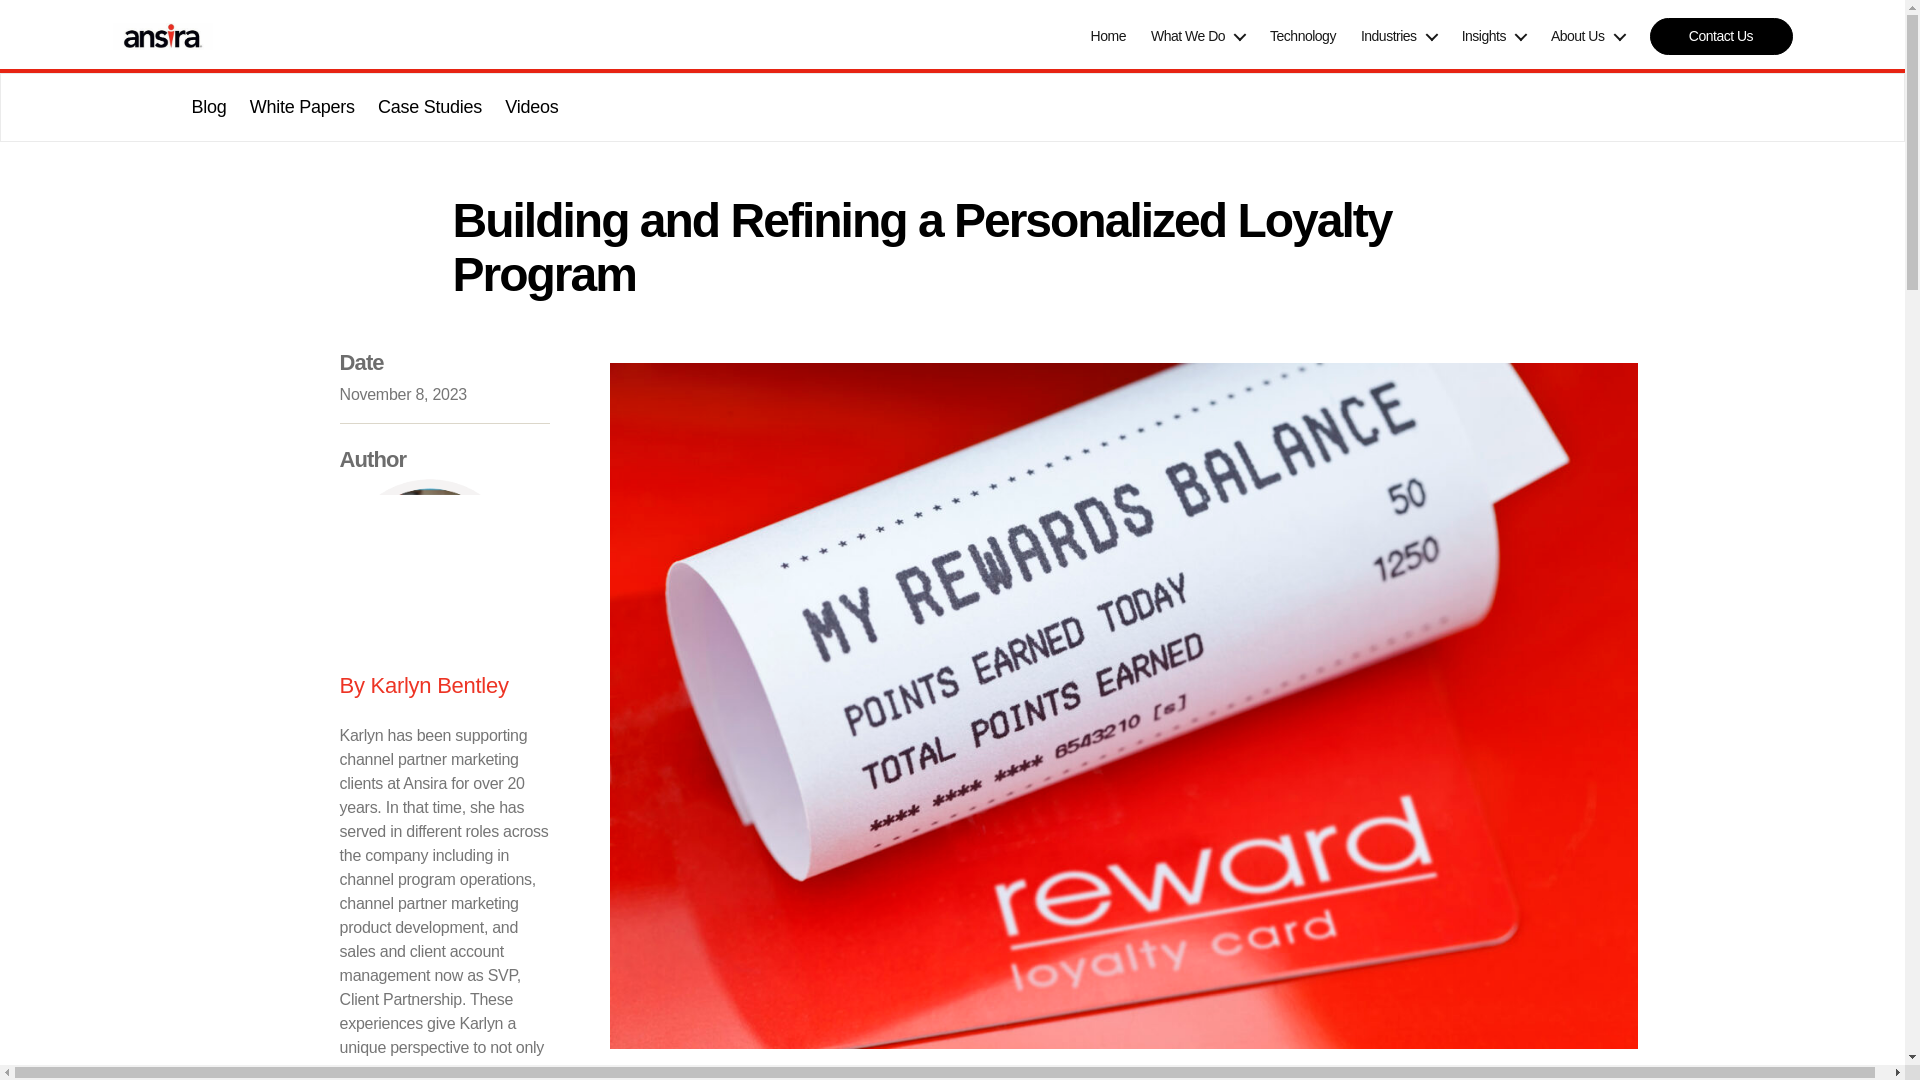  What do you see at coordinates (209, 106) in the screenshot?
I see `Blog` at bounding box center [209, 106].